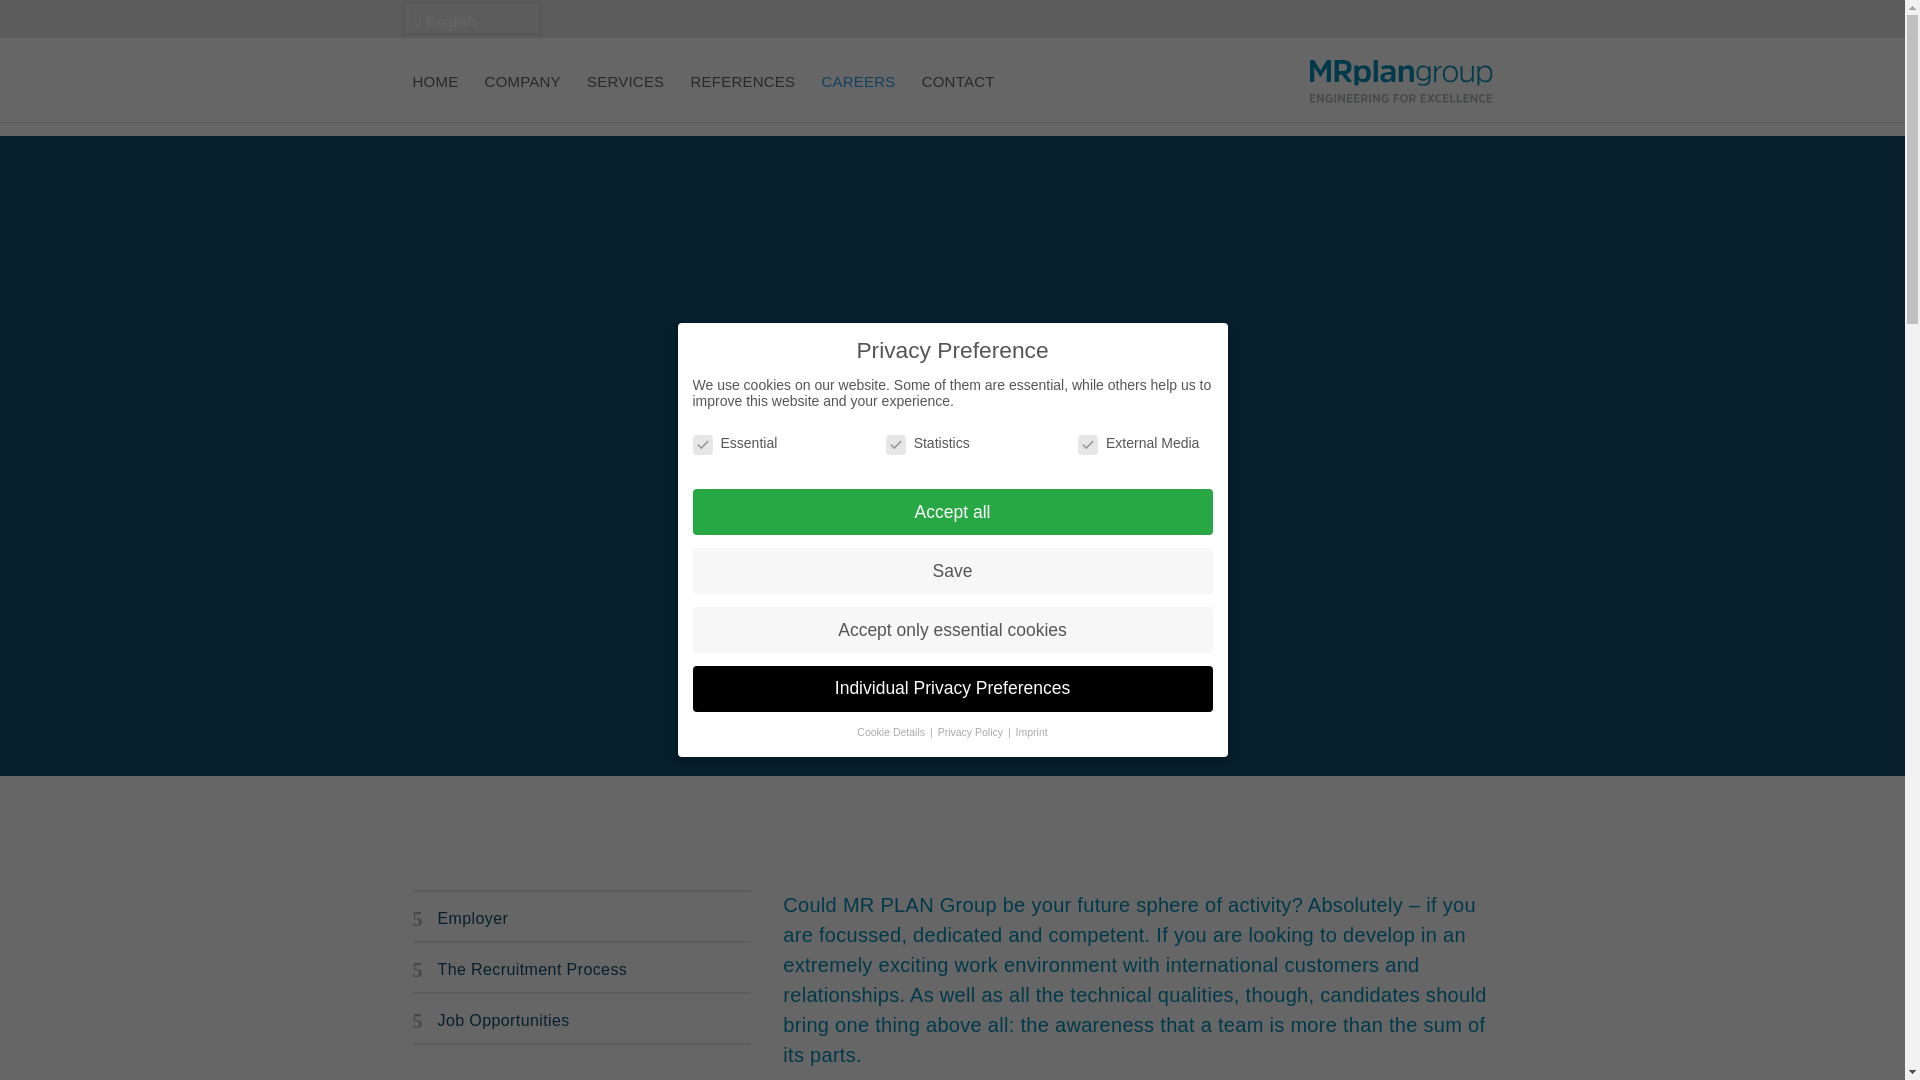 Image resolution: width=1920 pixels, height=1080 pixels. What do you see at coordinates (435, 97) in the screenshot?
I see `HOME` at bounding box center [435, 97].